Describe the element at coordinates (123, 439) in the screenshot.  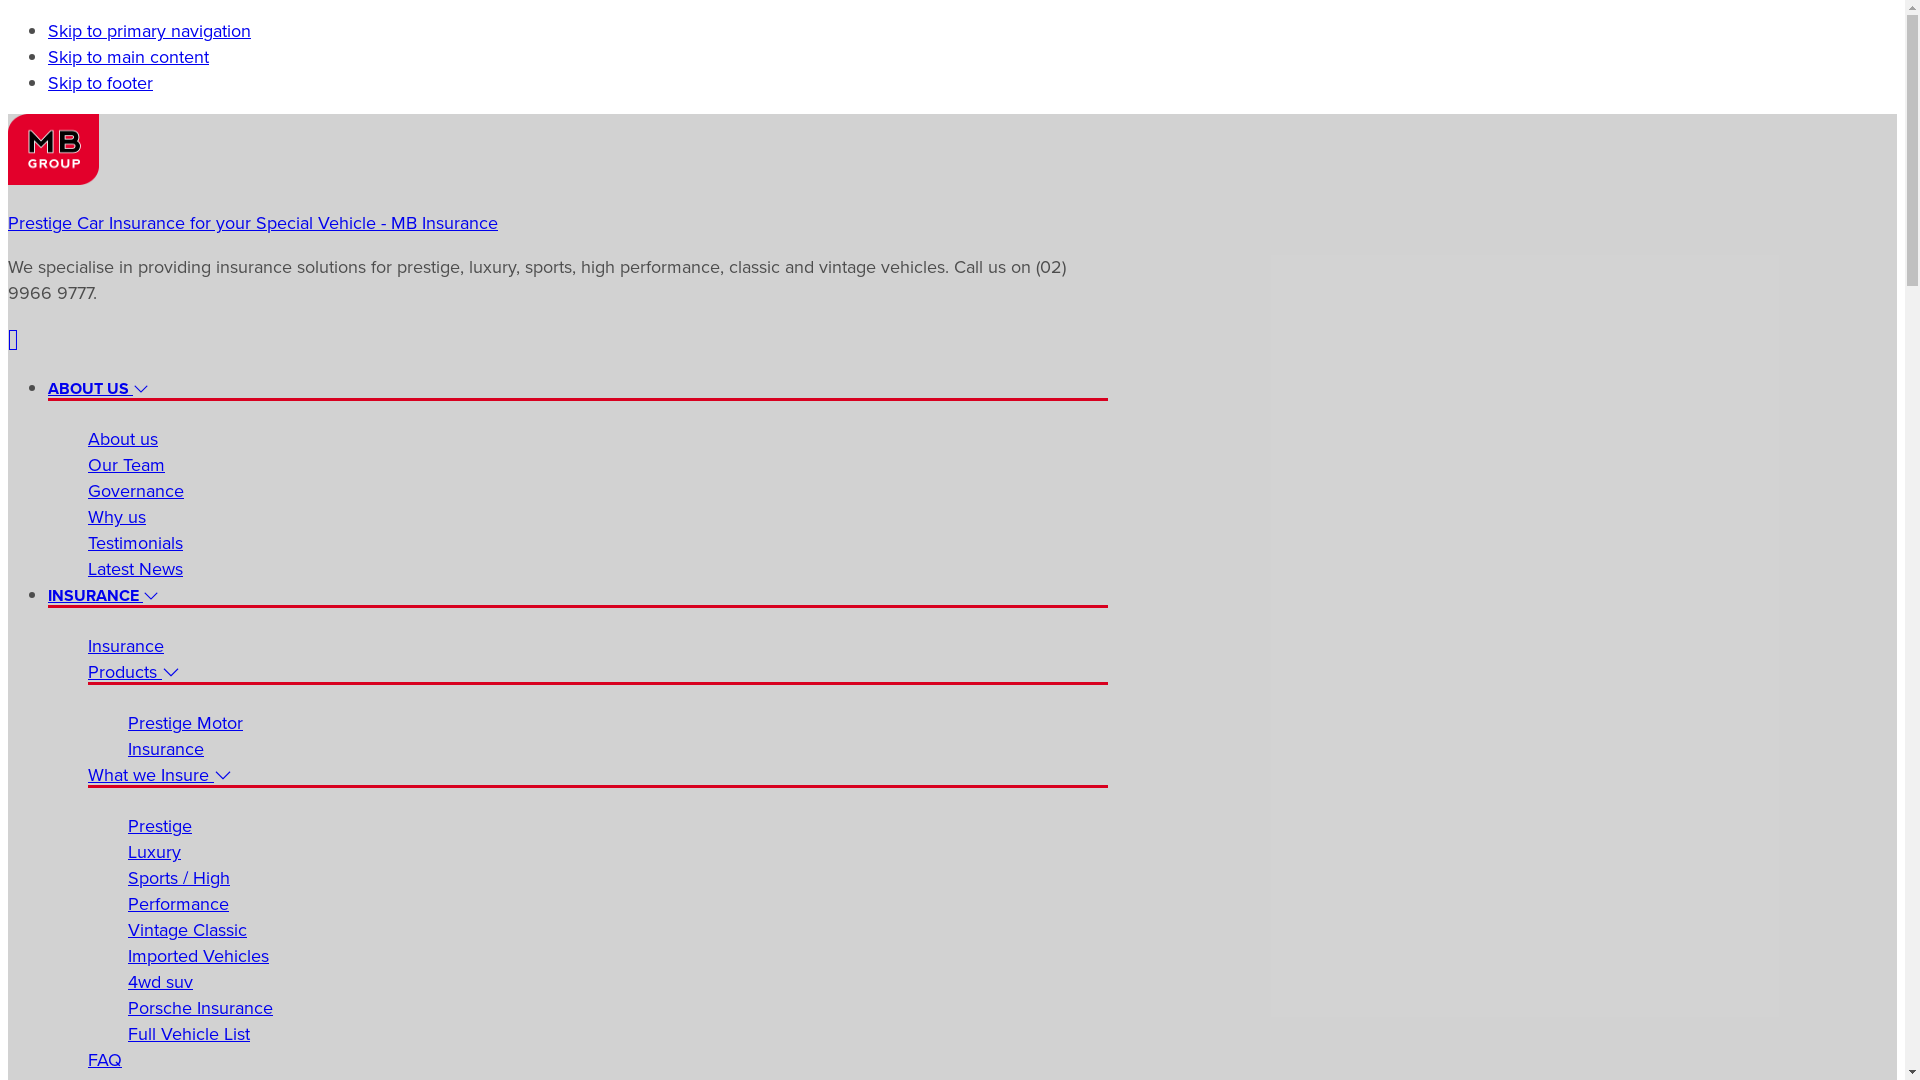
I see `About us` at that location.